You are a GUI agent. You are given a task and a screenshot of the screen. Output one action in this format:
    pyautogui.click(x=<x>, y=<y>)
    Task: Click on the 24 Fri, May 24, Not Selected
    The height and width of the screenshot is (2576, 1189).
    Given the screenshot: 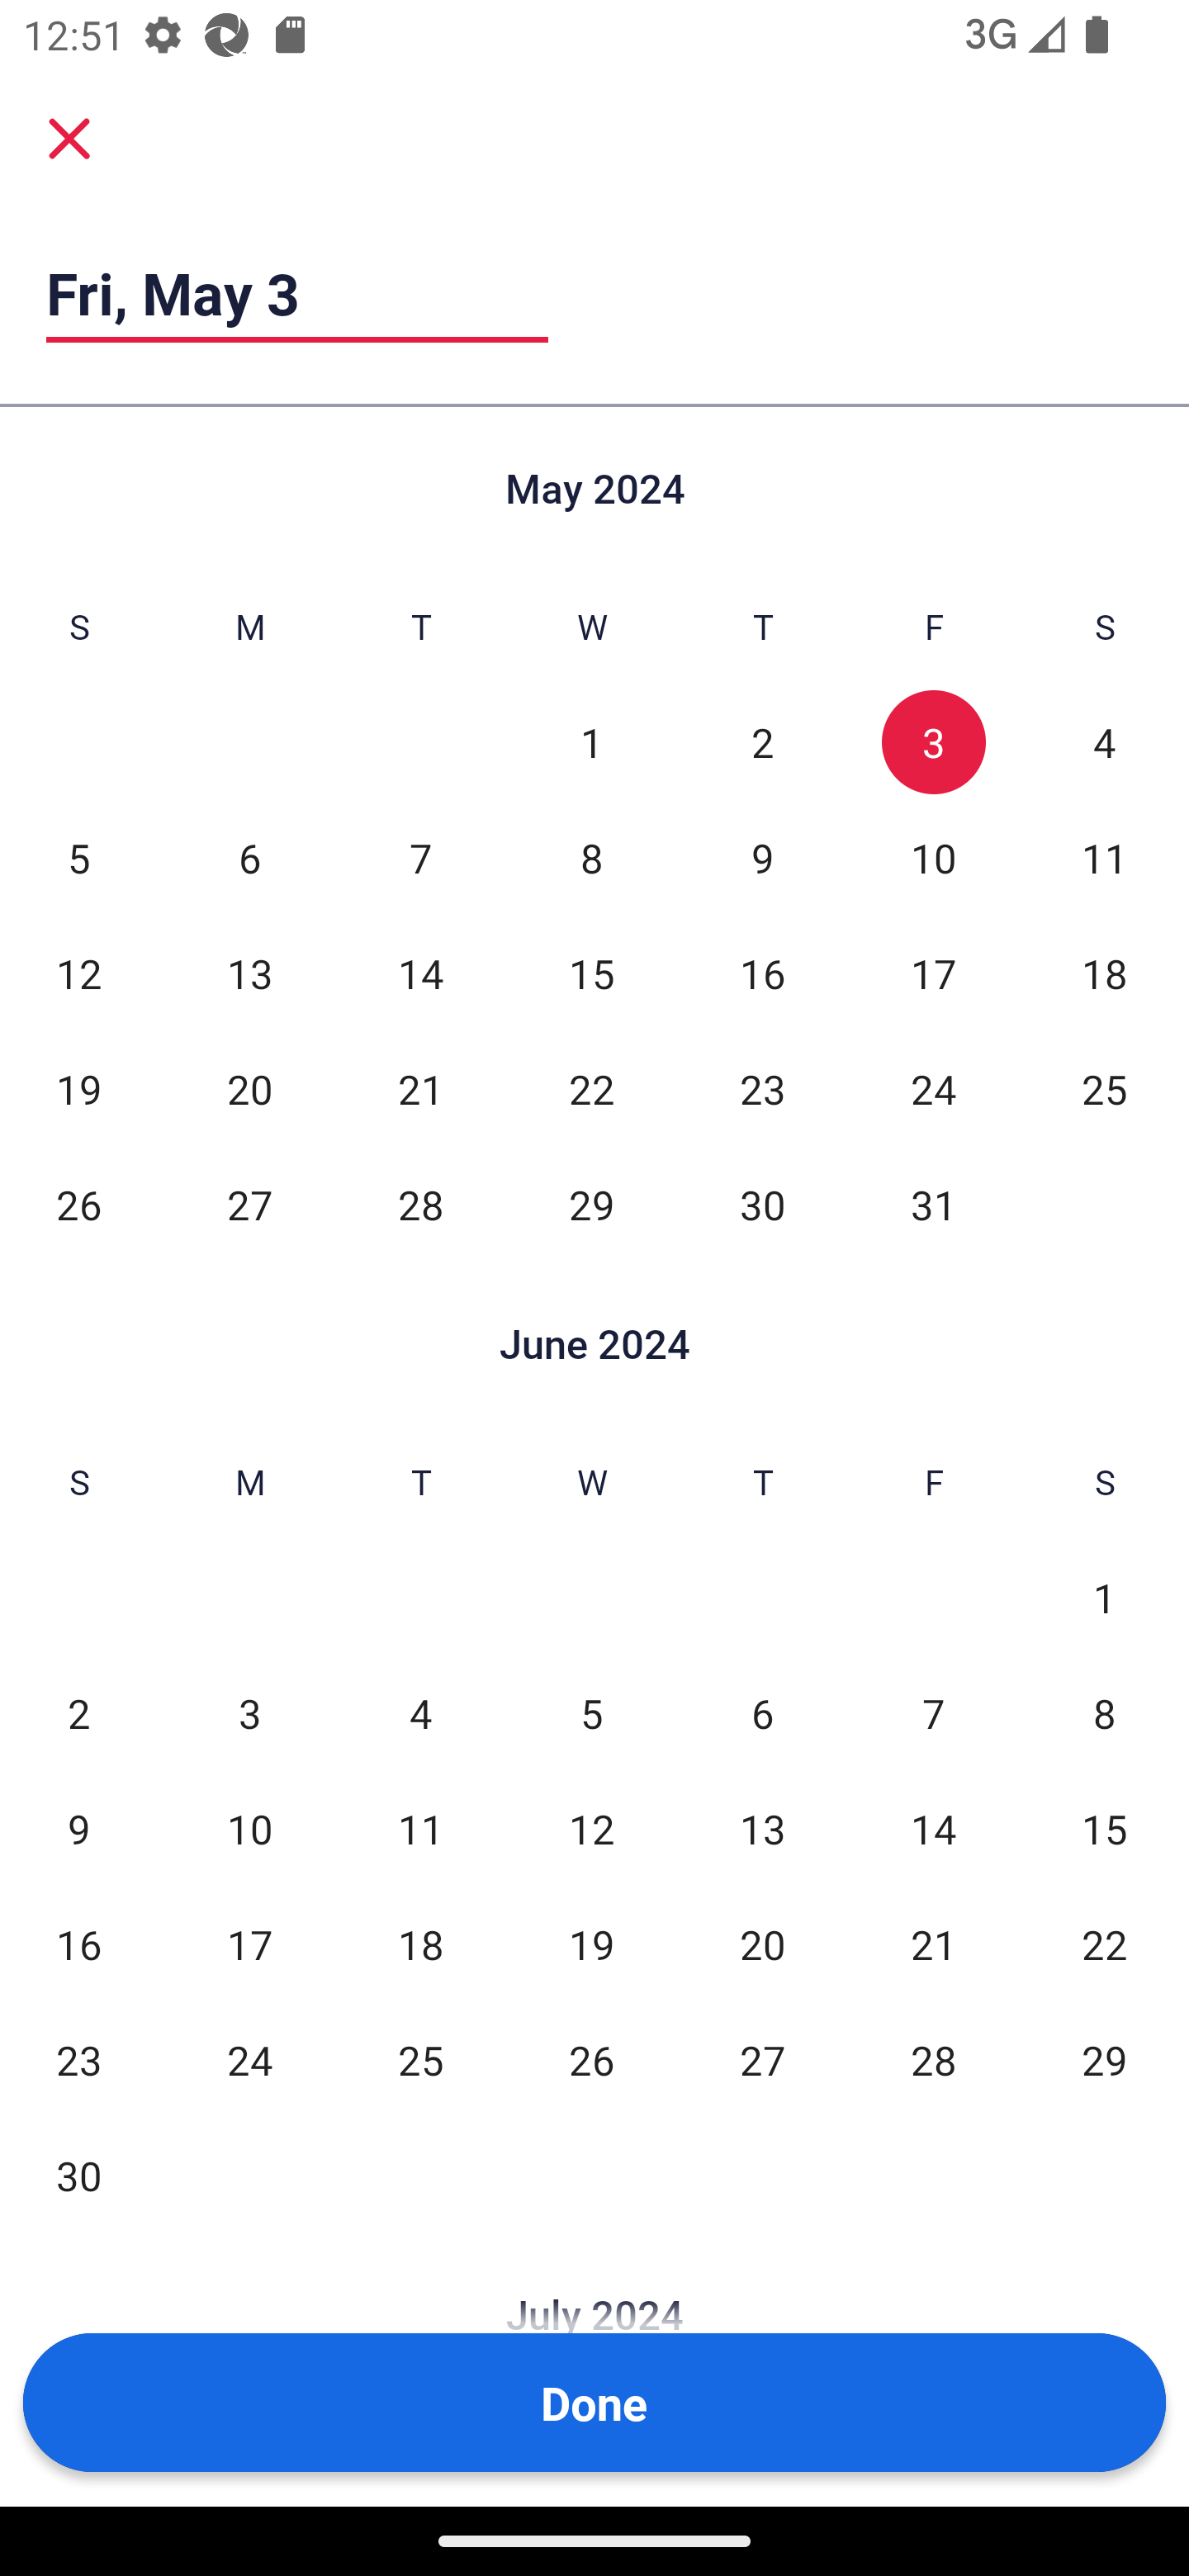 What is the action you would take?
    pyautogui.click(x=933, y=1088)
    